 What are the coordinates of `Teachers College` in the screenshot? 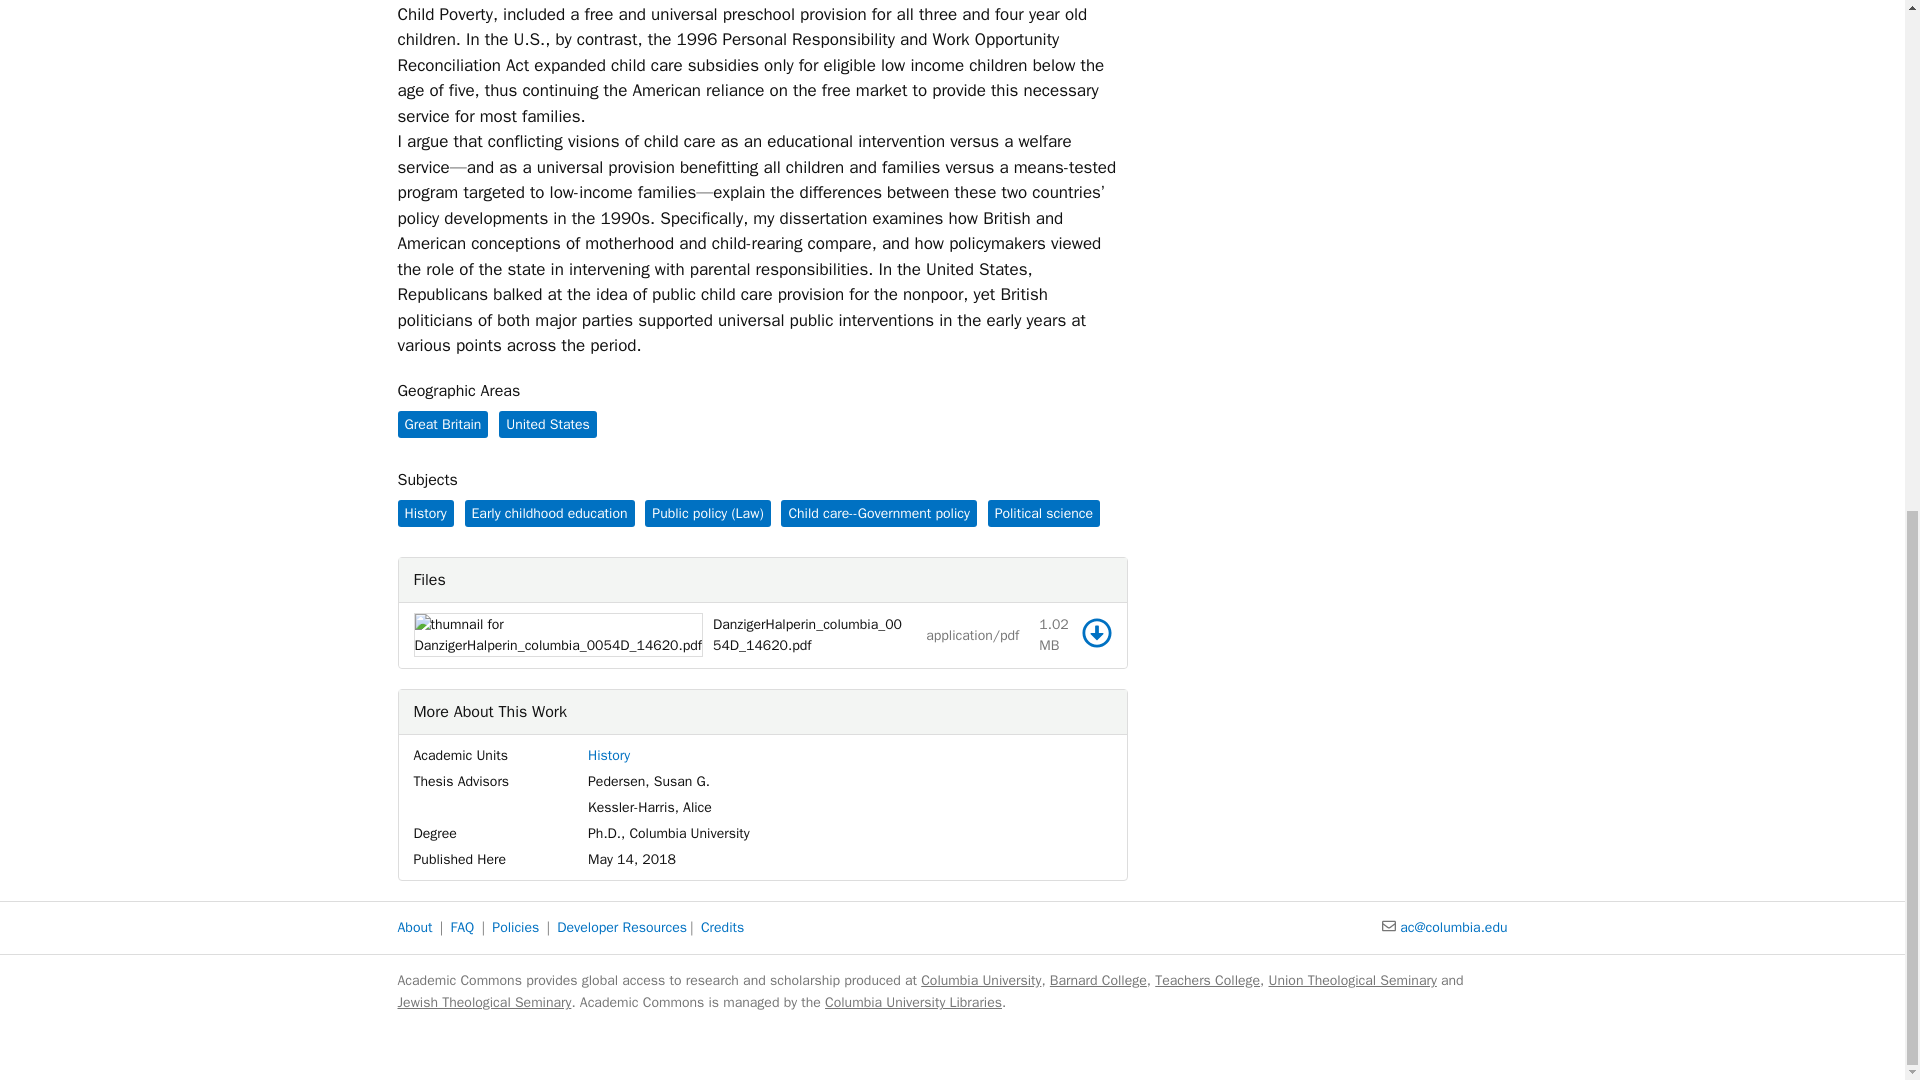 It's located at (1207, 980).